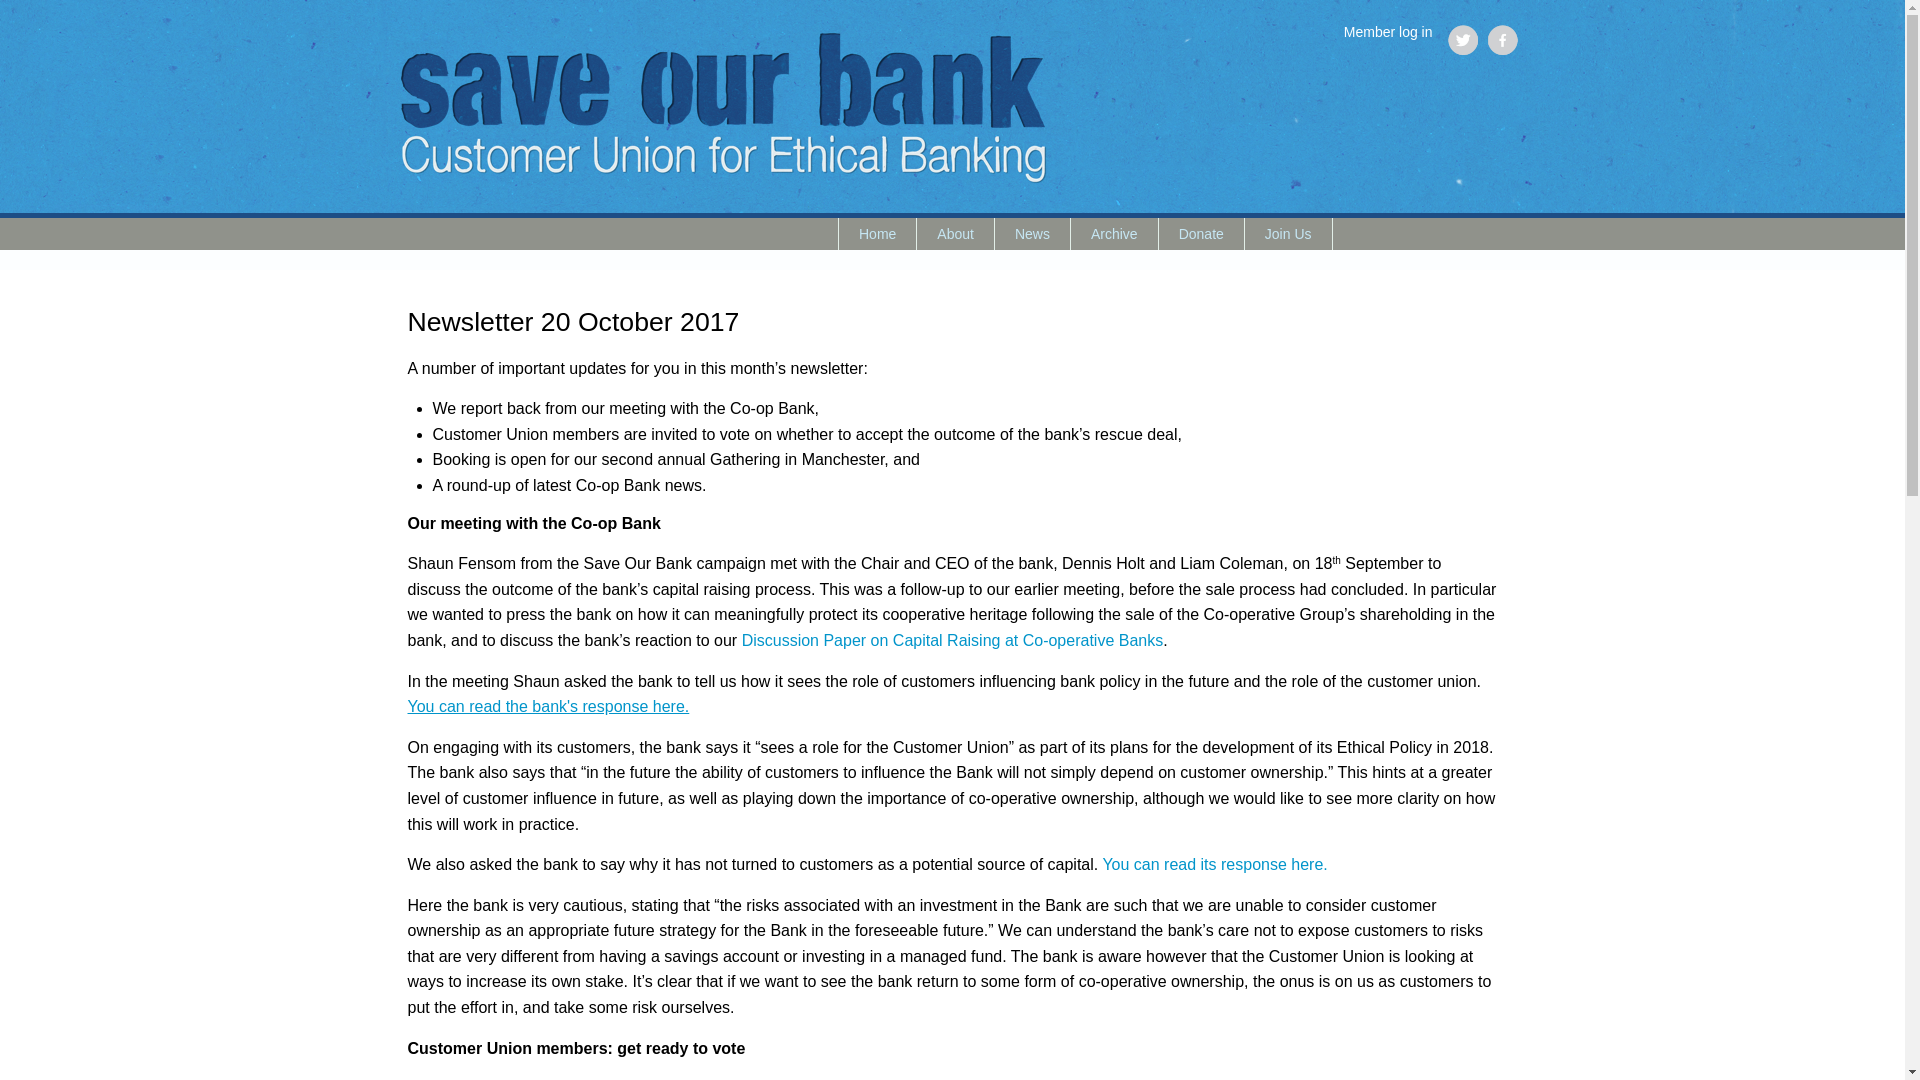 The width and height of the screenshot is (1920, 1080). Describe the element at coordinates (1115, 234) in the screenshot. I see `Past newsletters and articles` at that location.